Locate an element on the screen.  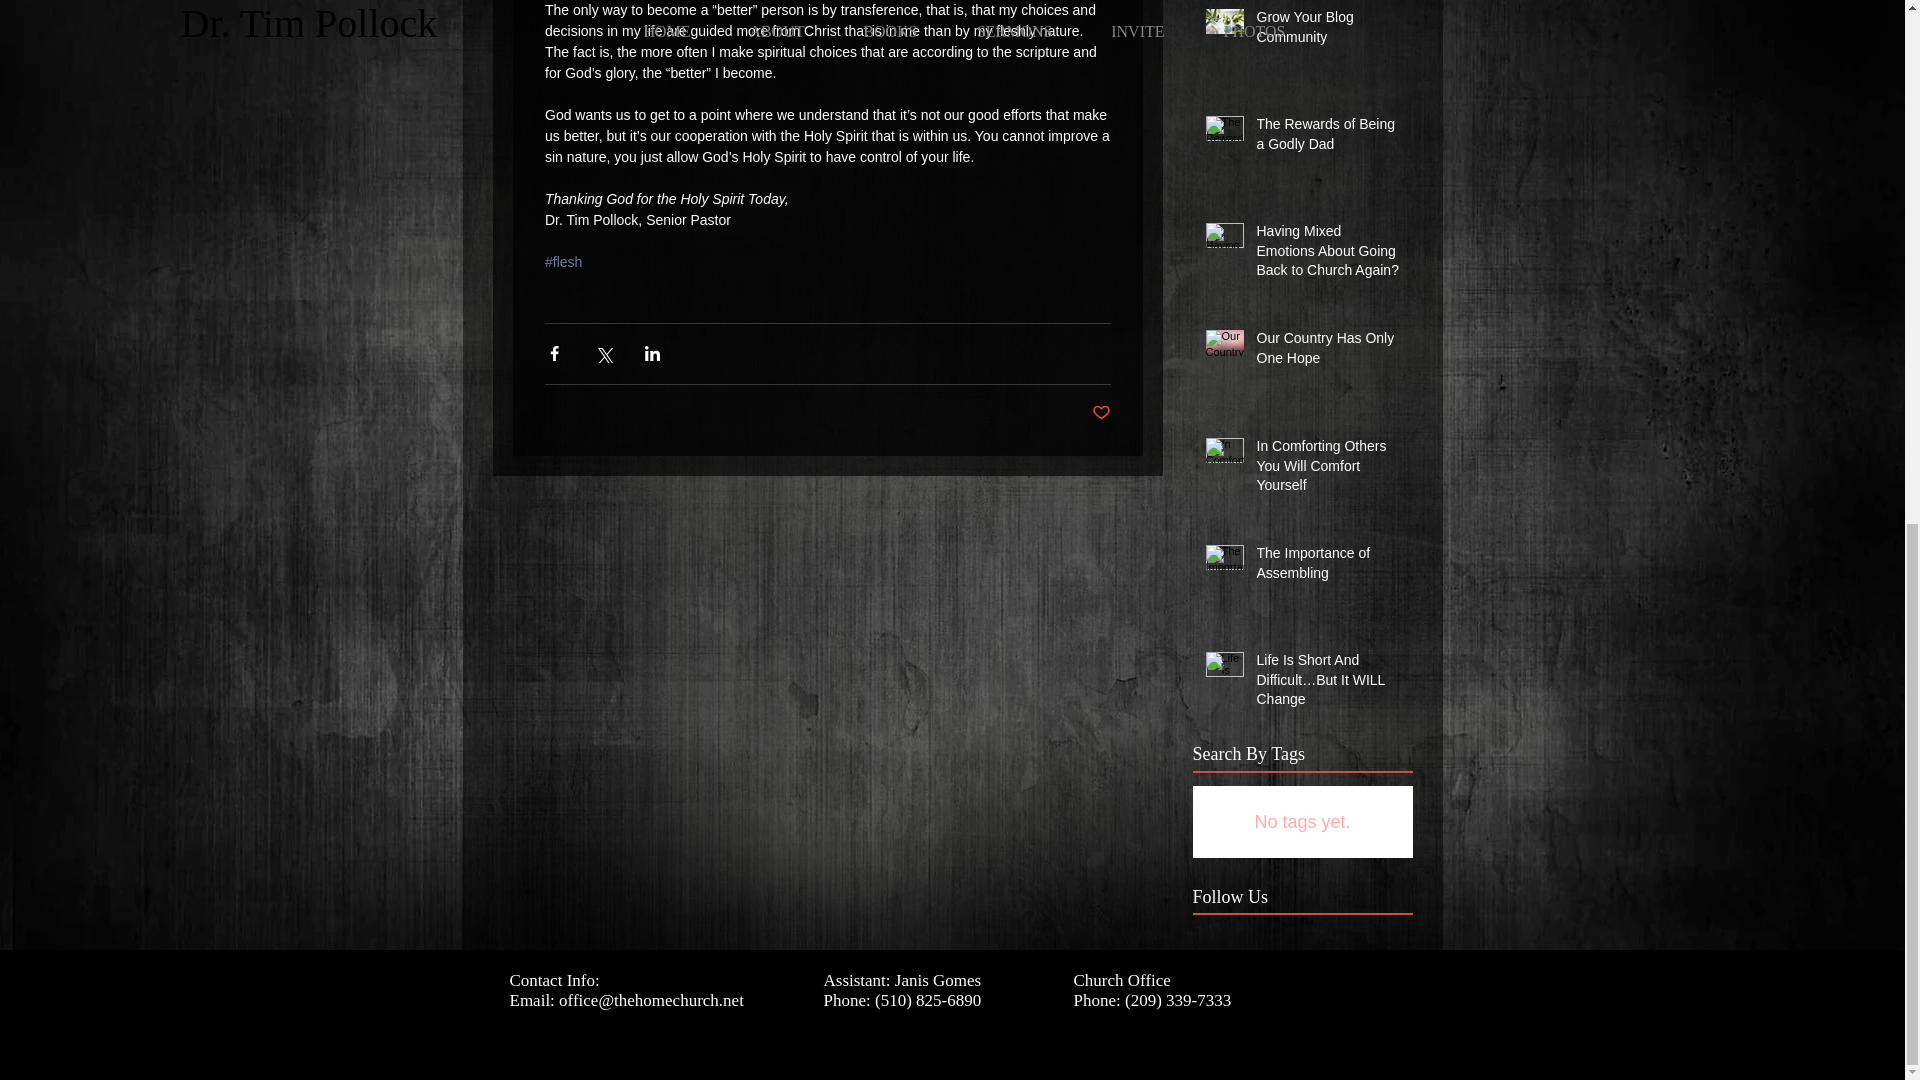
In Comforting Others You Will Comfort Yourself is located at coordinates (1327, 470).